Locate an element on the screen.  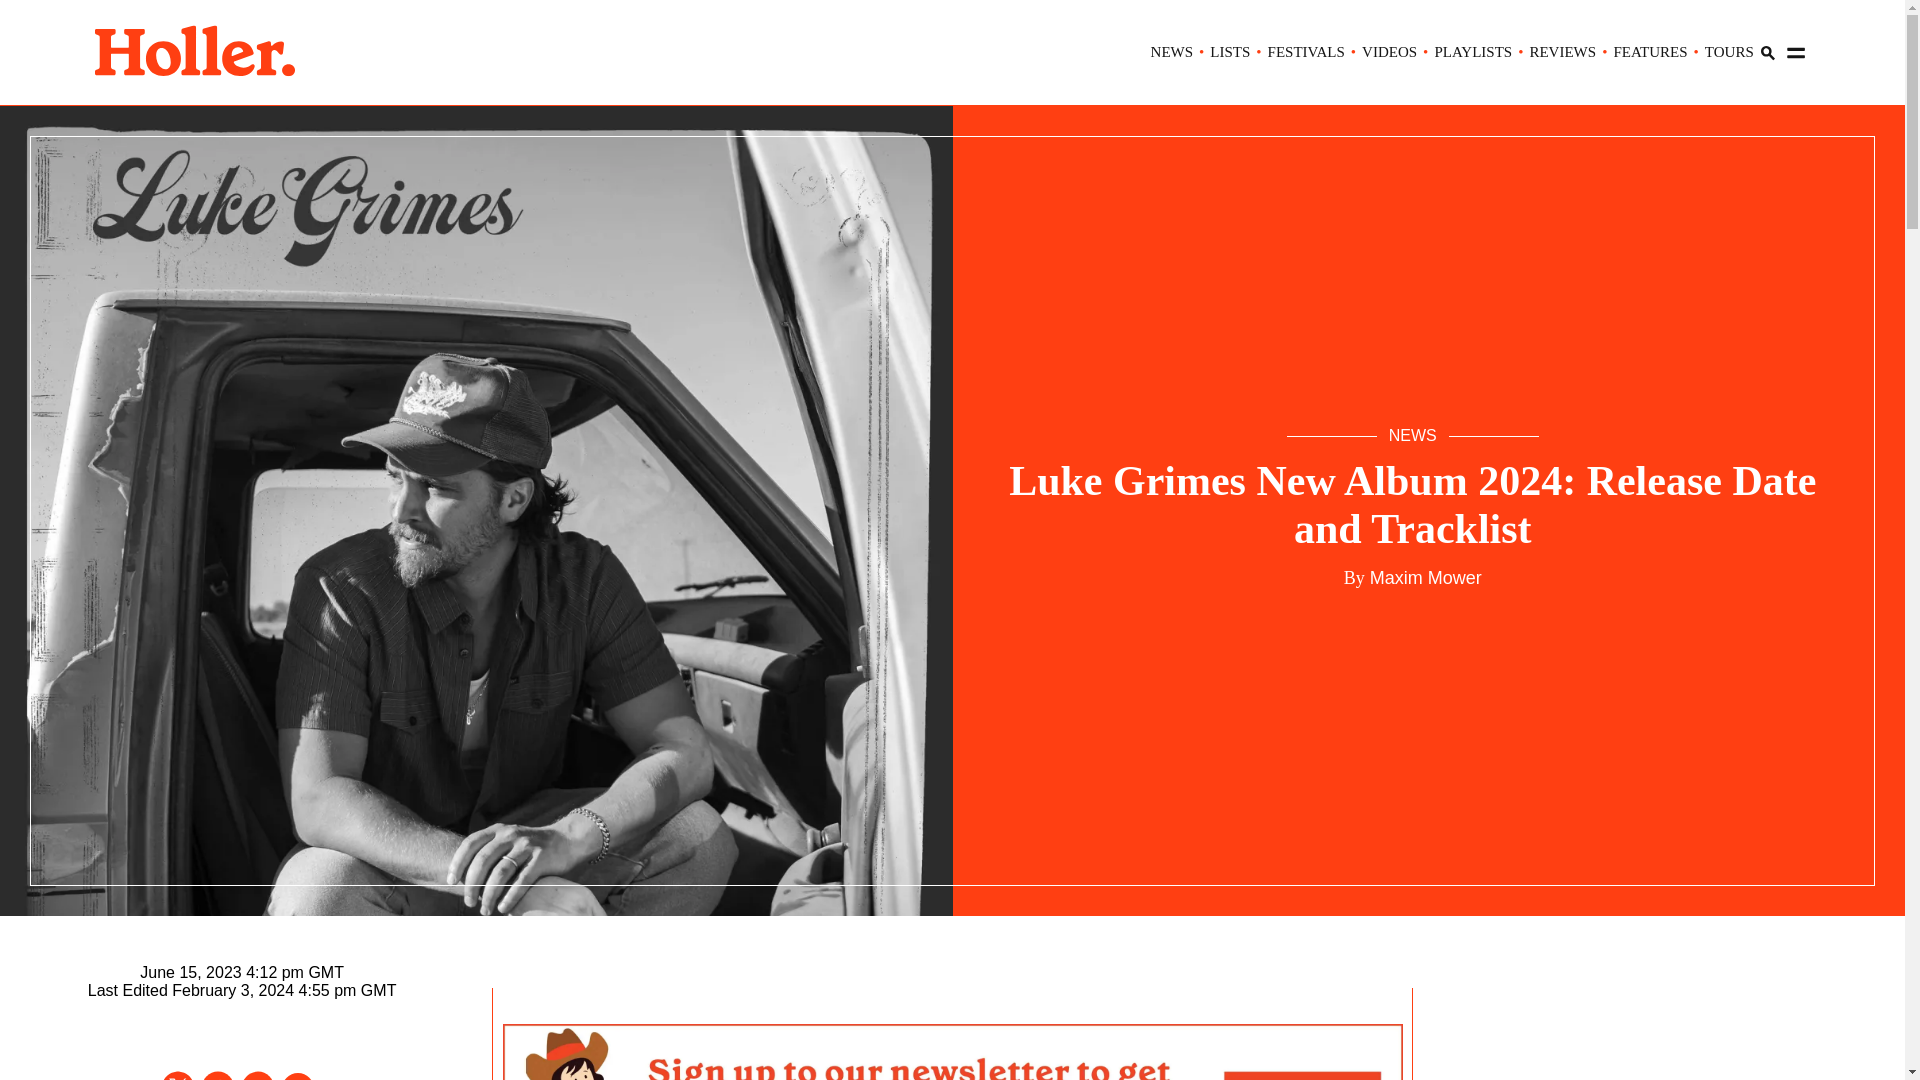
LISTS is located at coordinates (1229, 52).